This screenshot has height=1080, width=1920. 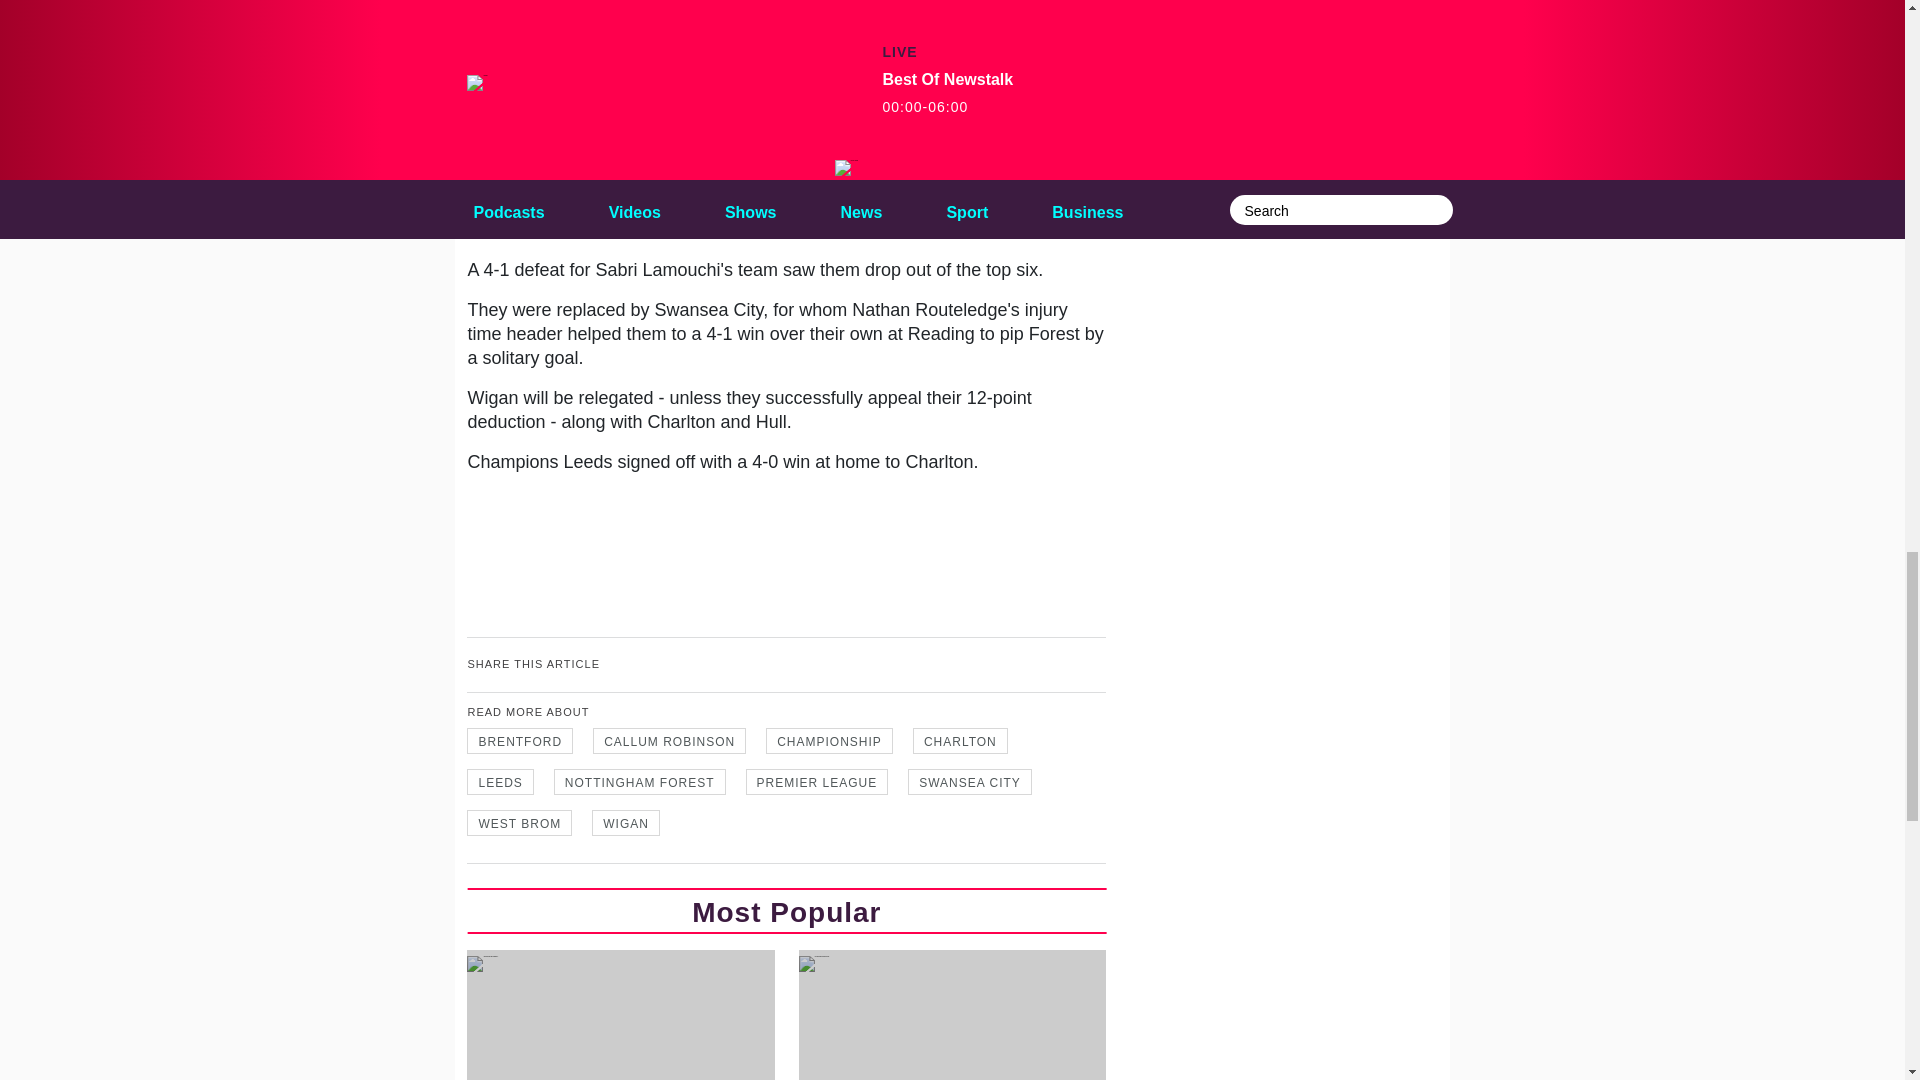 What do you see at coordinates (519, 740) in the screenshot?
I see `BRENTFORD` at bounding box center [519, 740].